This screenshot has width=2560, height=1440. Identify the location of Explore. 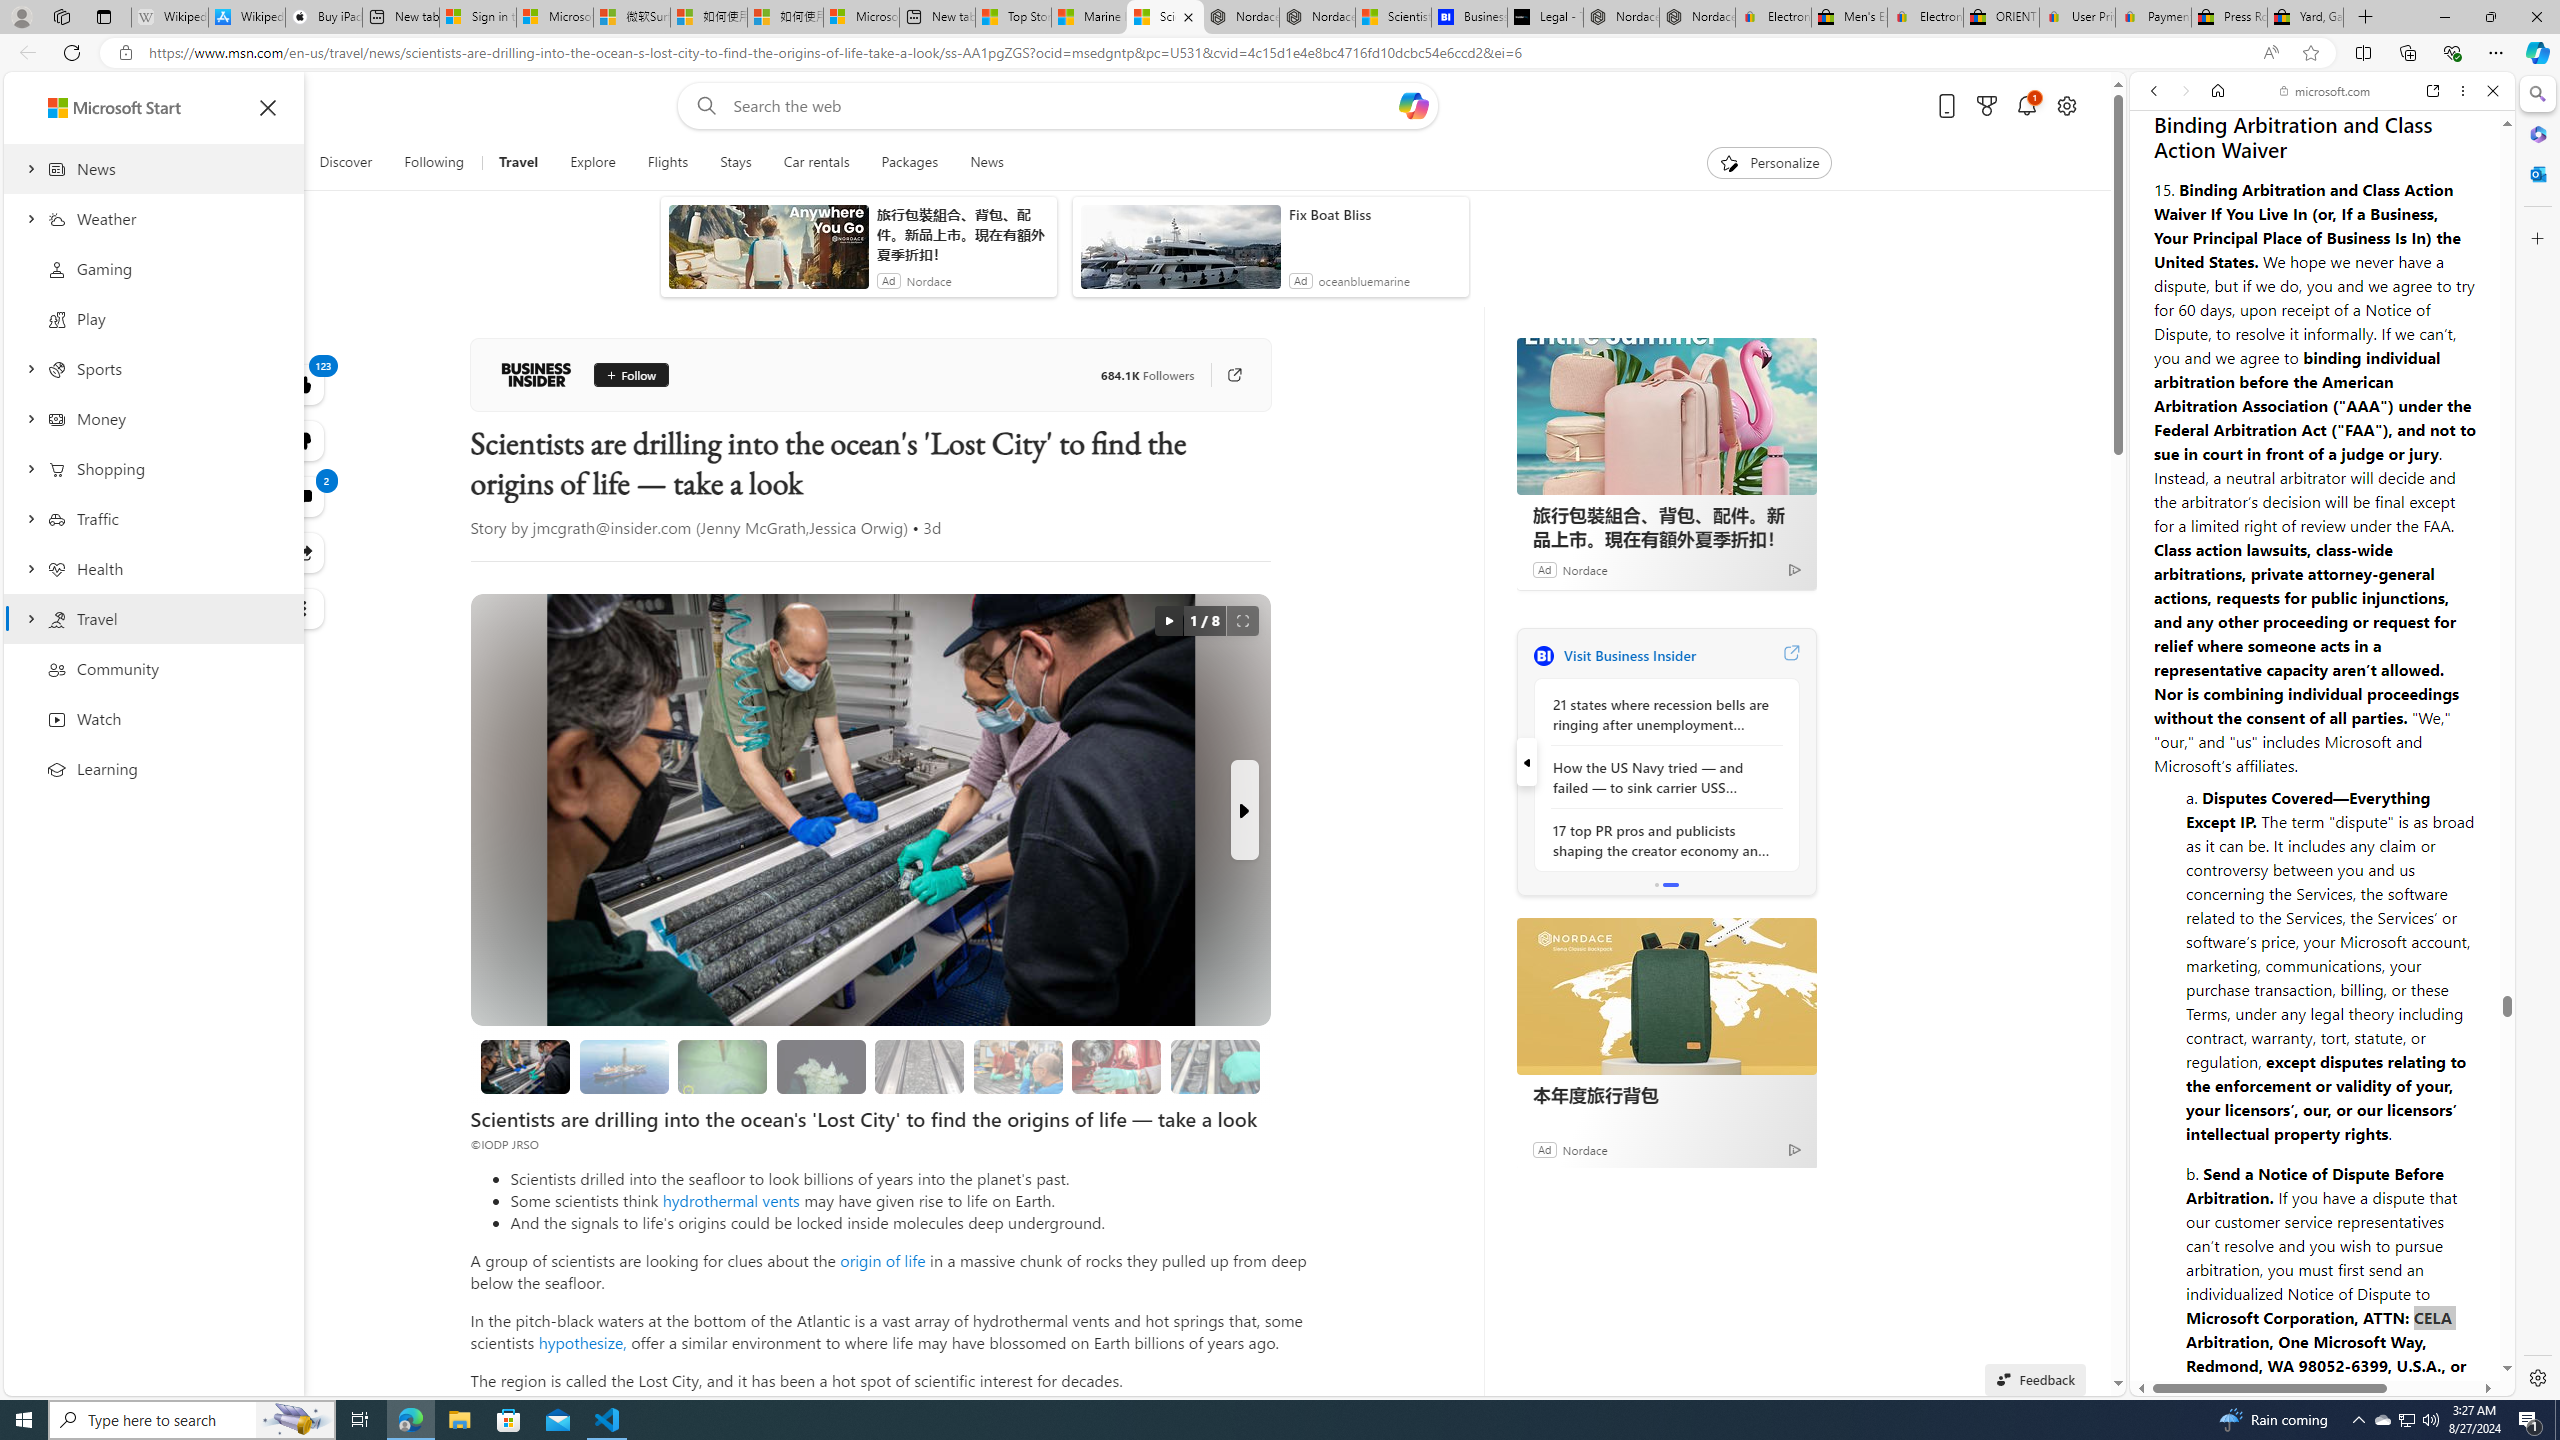
(593, 163).